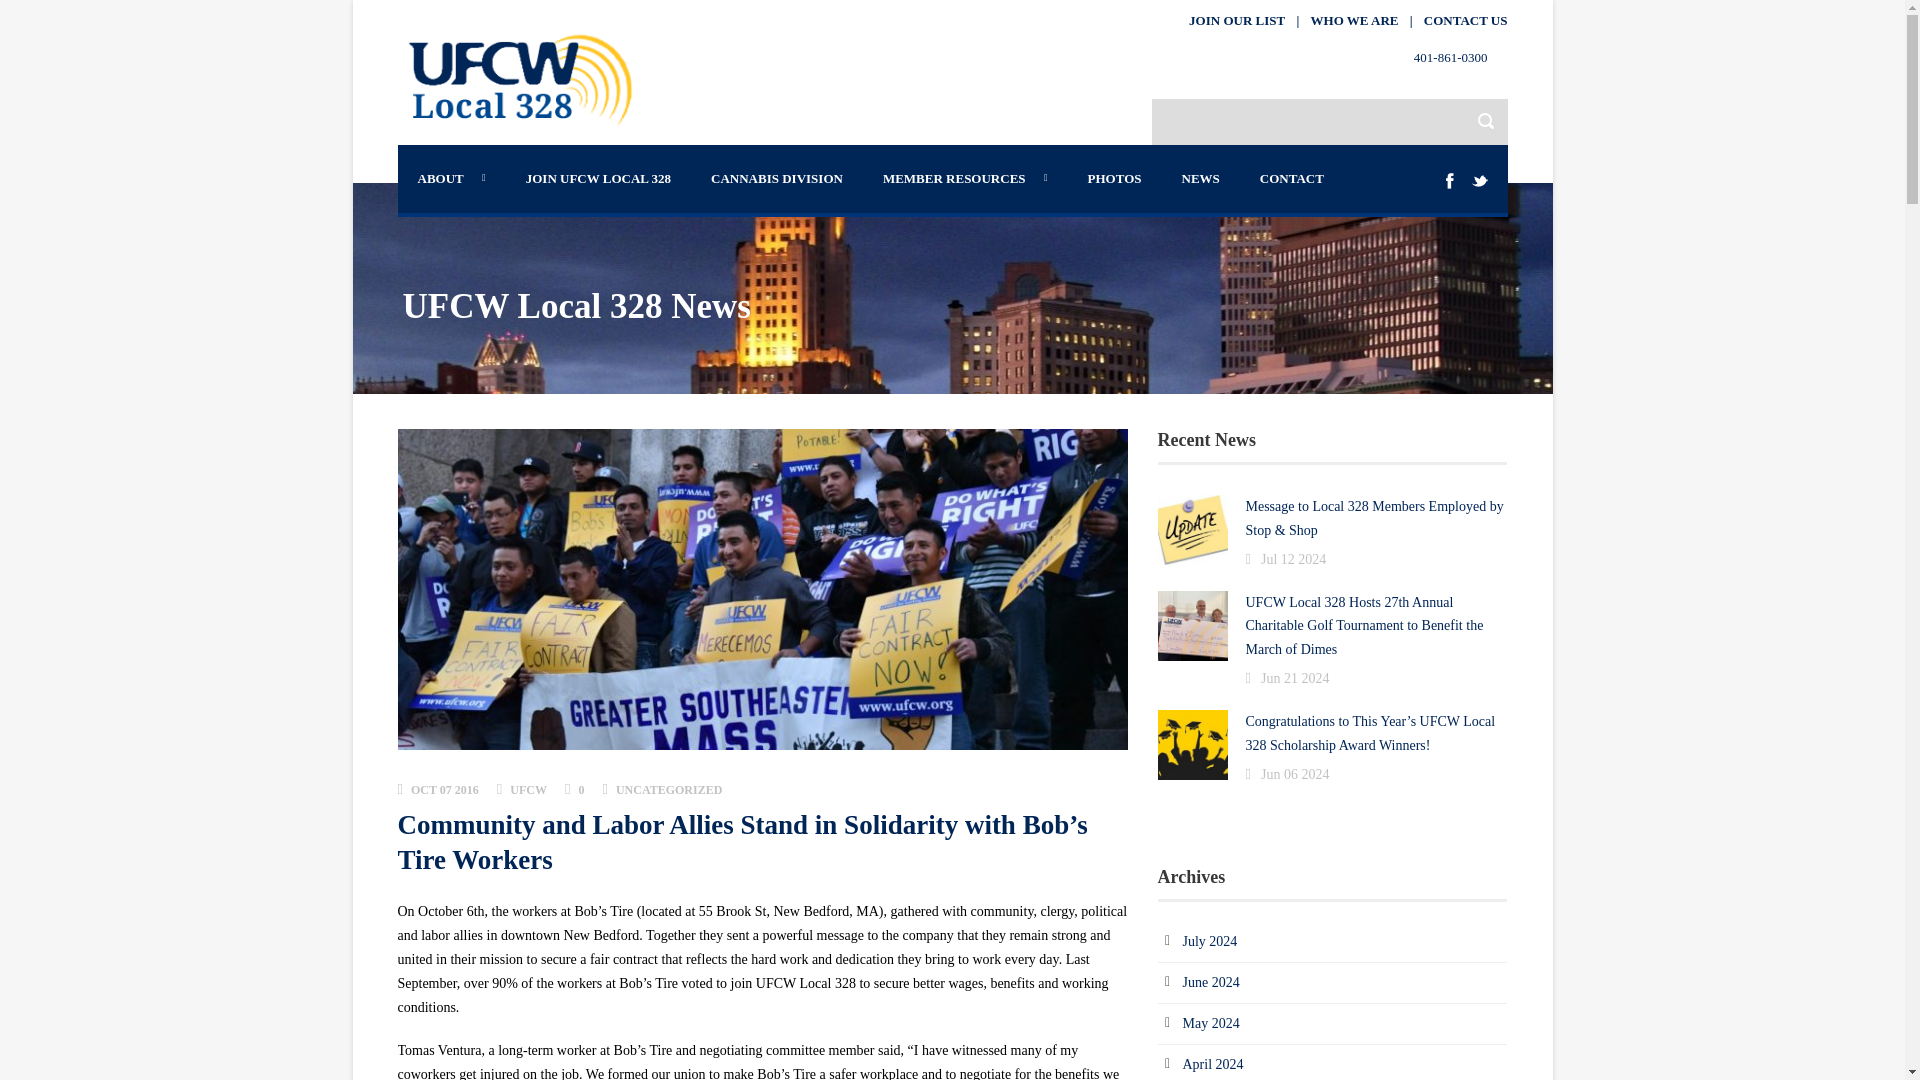 The image size is (1920, 1080). I want to click on JOIN UFCW LOCAL 328, so click(598, 178).